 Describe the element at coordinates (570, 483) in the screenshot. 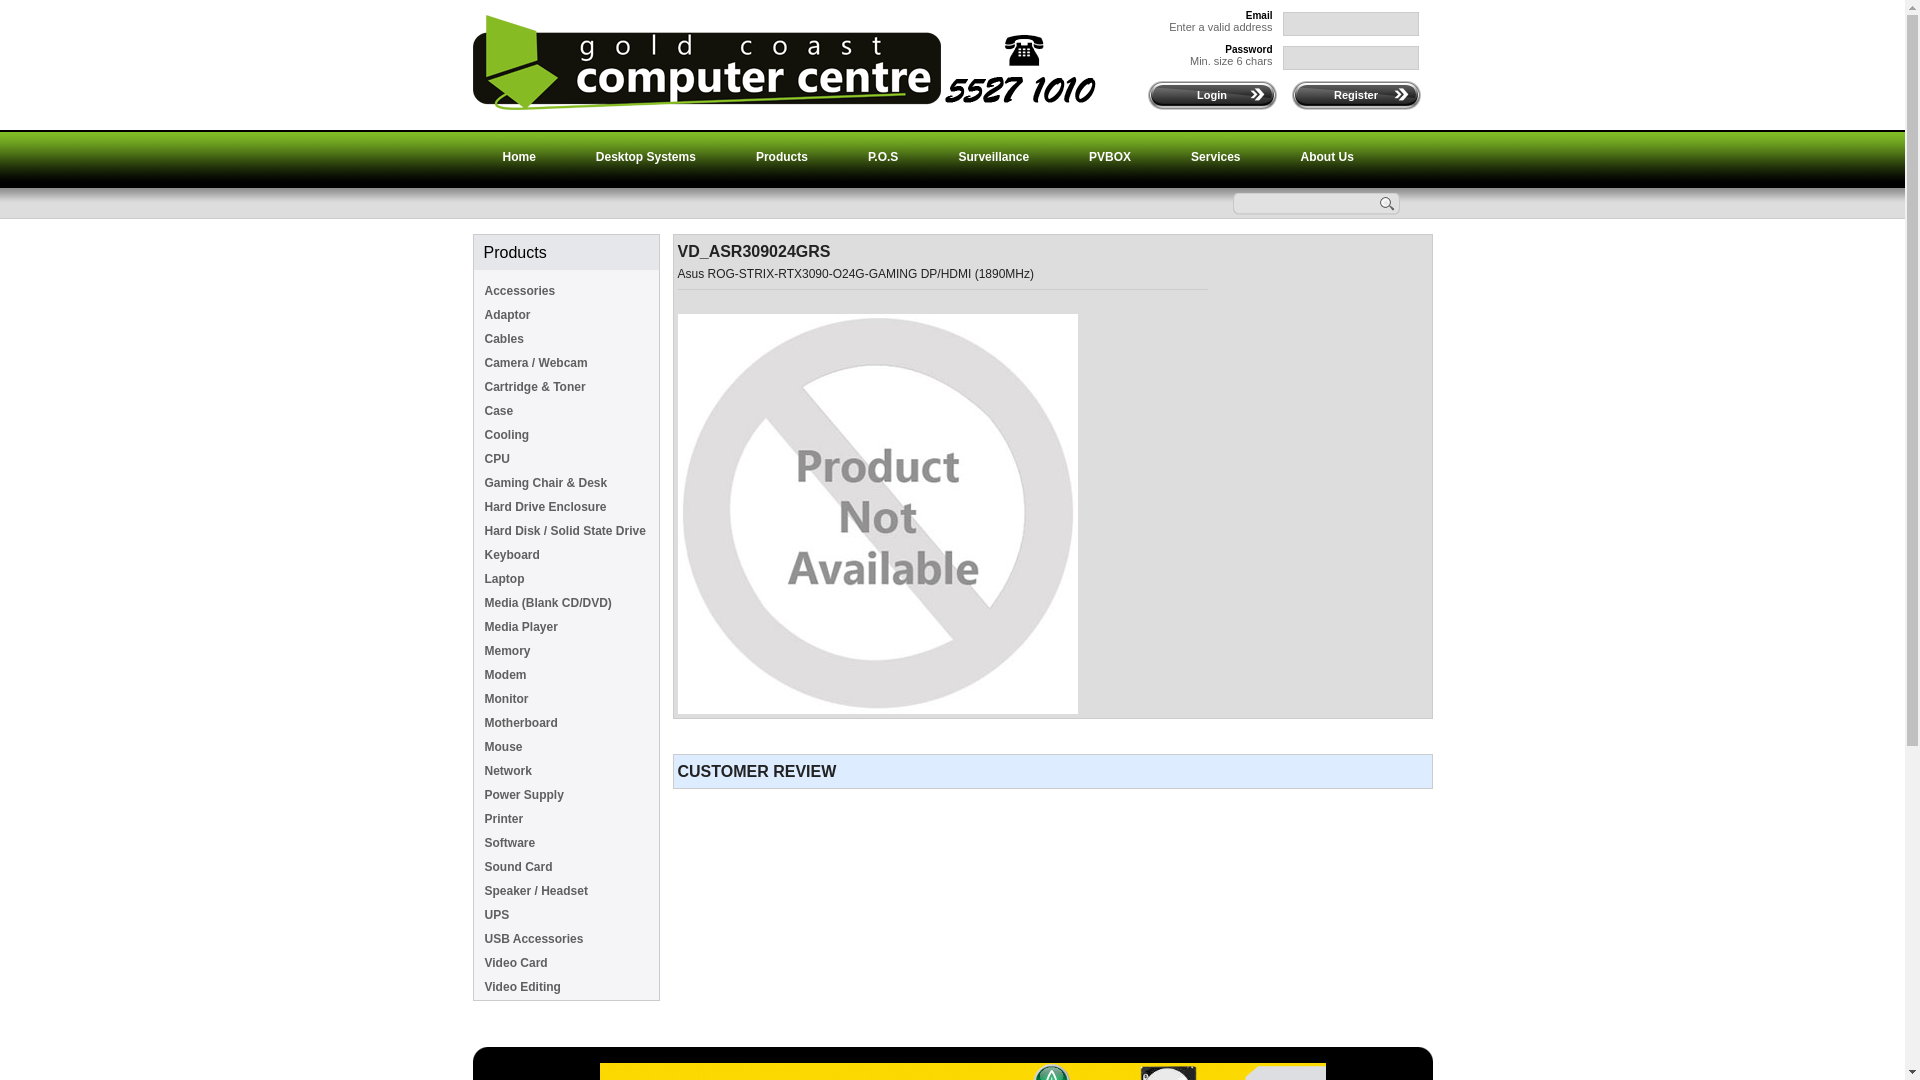

I see `Gaming Chair & Desk` at that location.